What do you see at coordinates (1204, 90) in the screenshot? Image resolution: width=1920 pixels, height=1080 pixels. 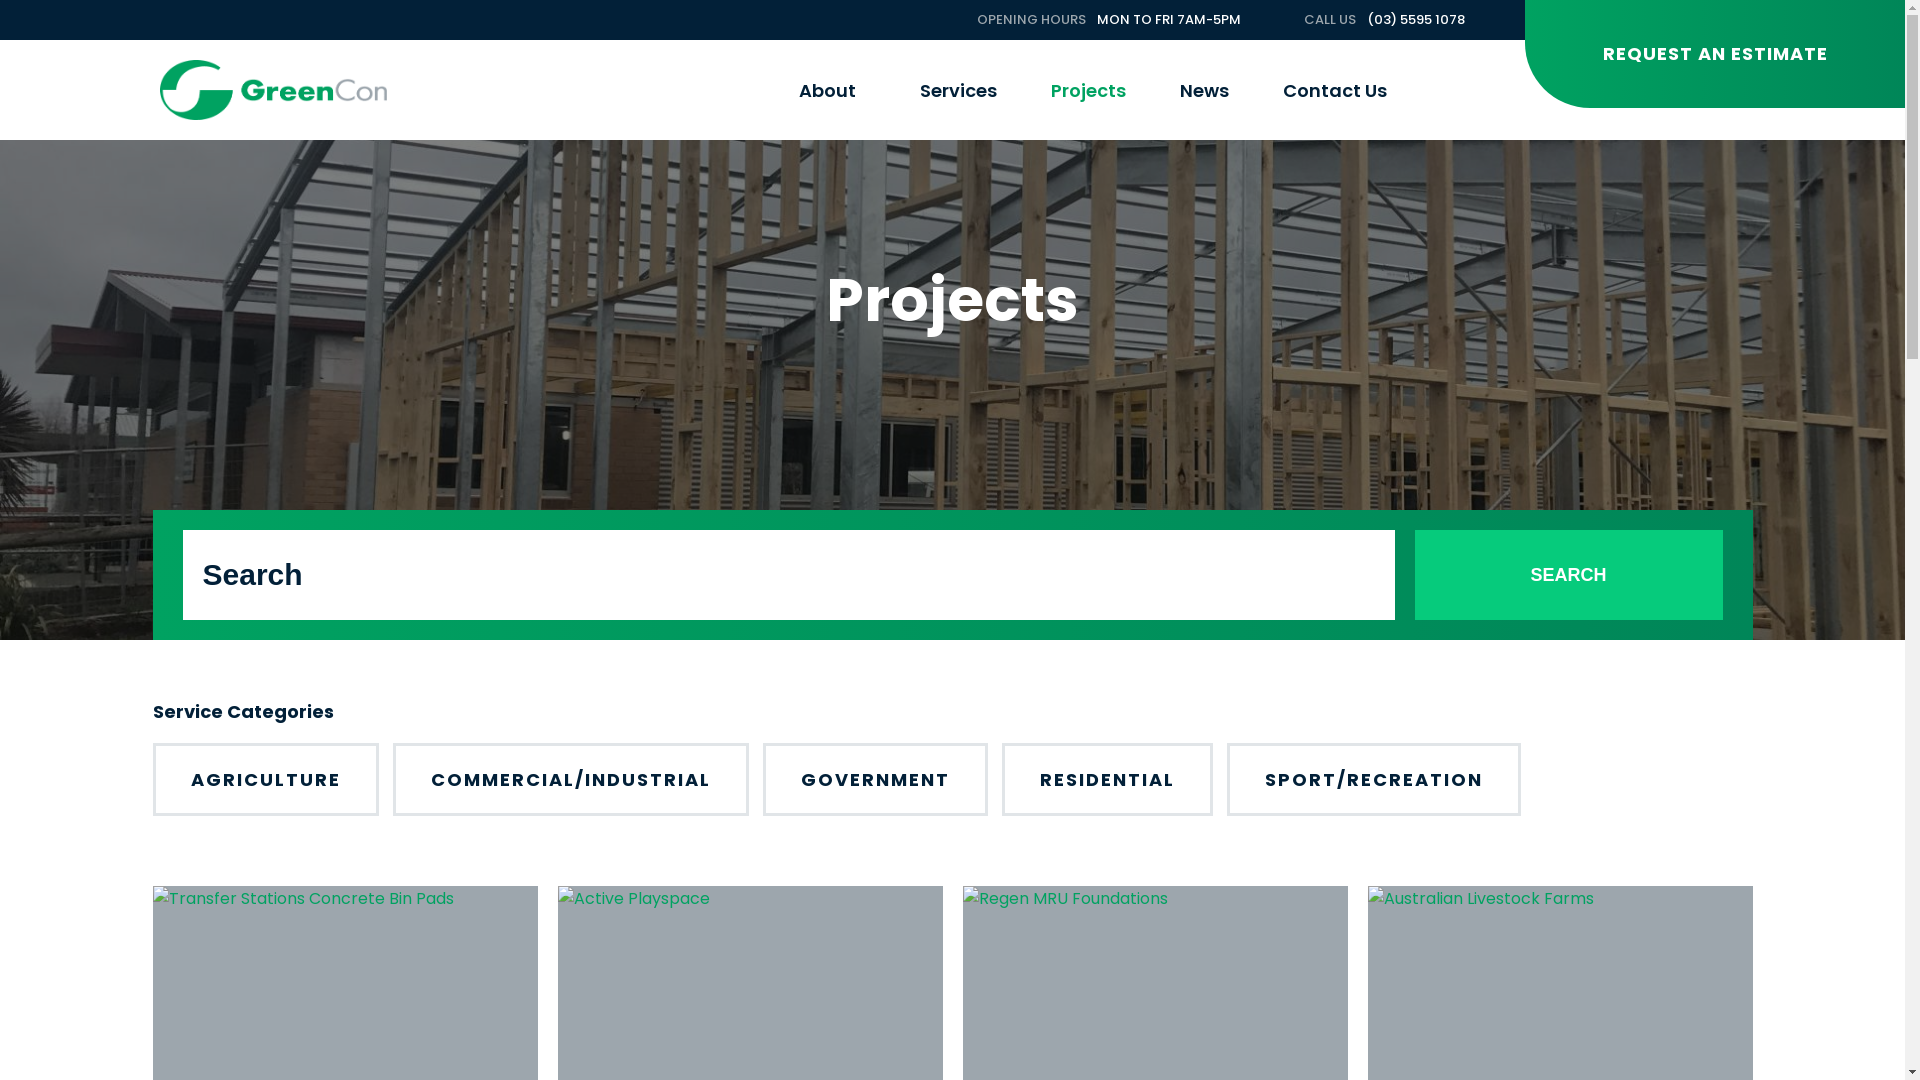 I see `News` at bounding box center [1204, 90].